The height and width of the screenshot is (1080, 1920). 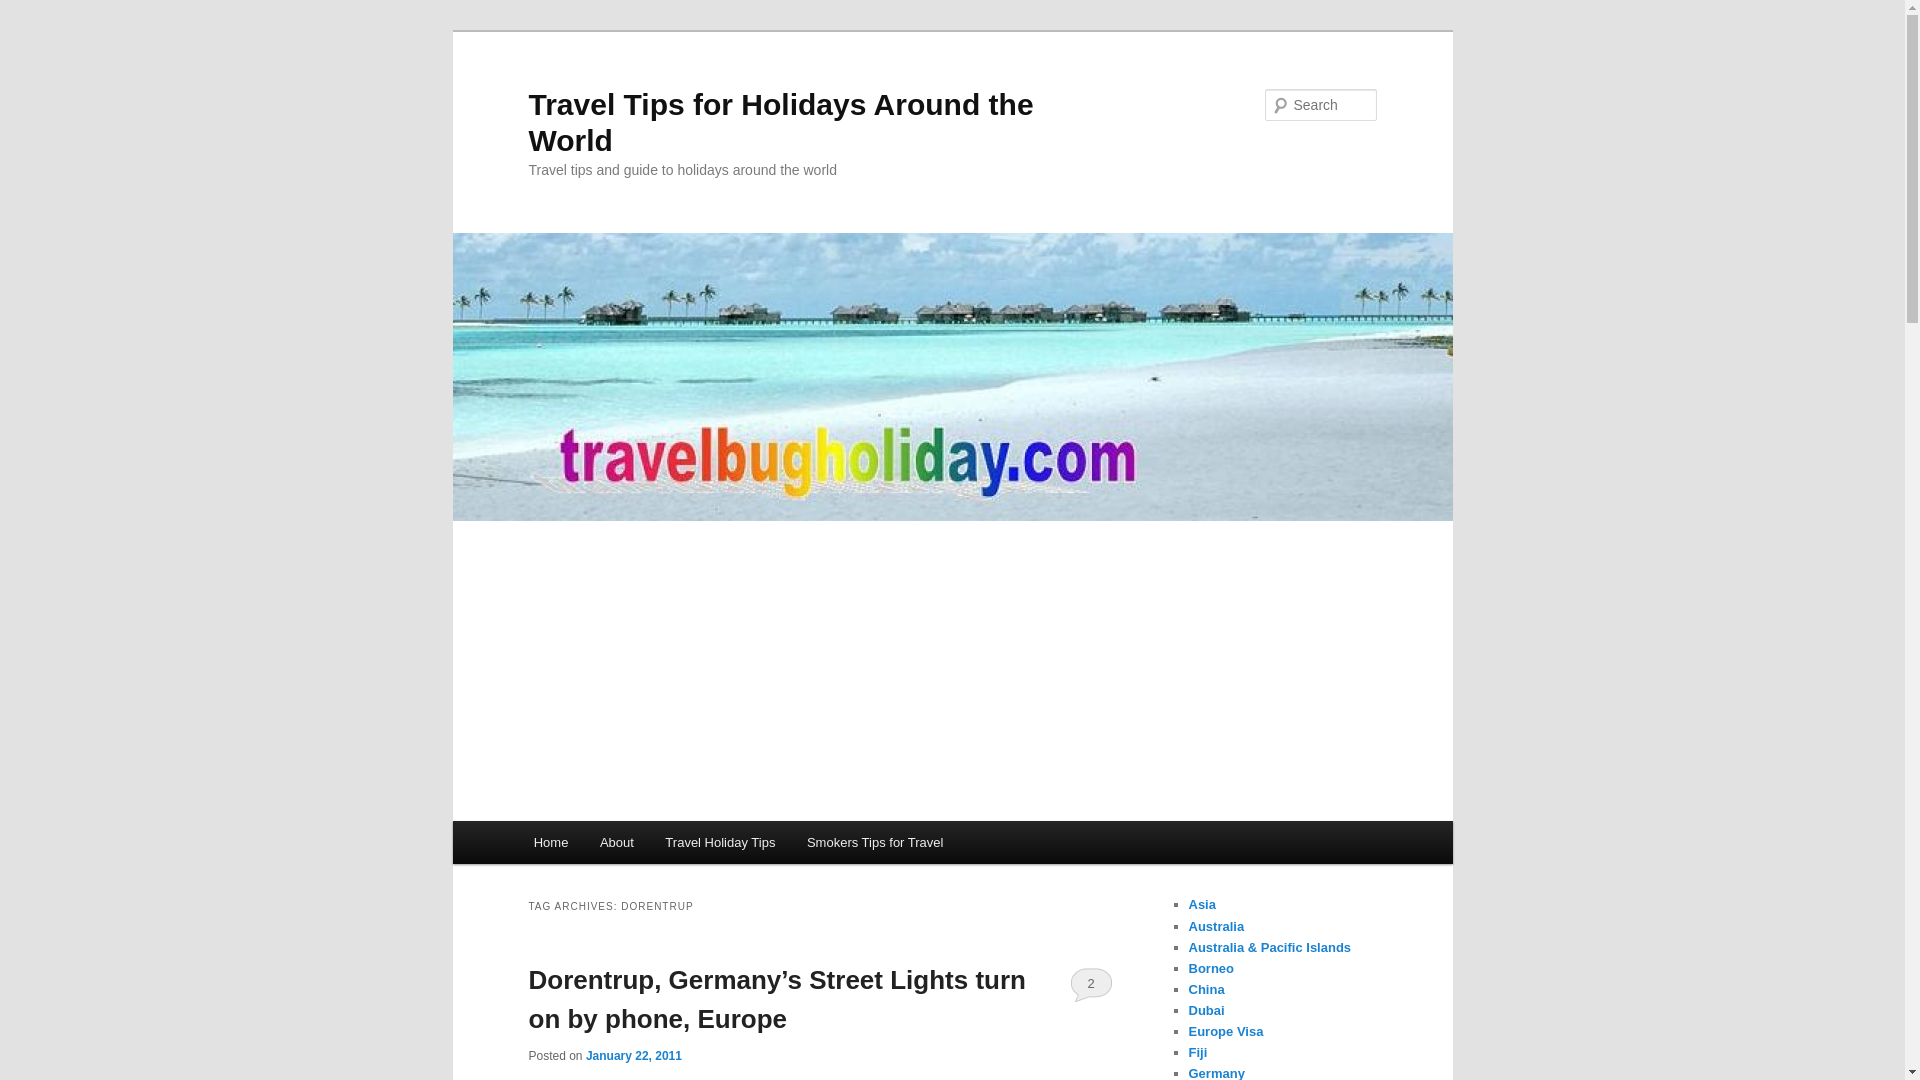 I want to click on 8:47 am, so click(x=633, y=1055).